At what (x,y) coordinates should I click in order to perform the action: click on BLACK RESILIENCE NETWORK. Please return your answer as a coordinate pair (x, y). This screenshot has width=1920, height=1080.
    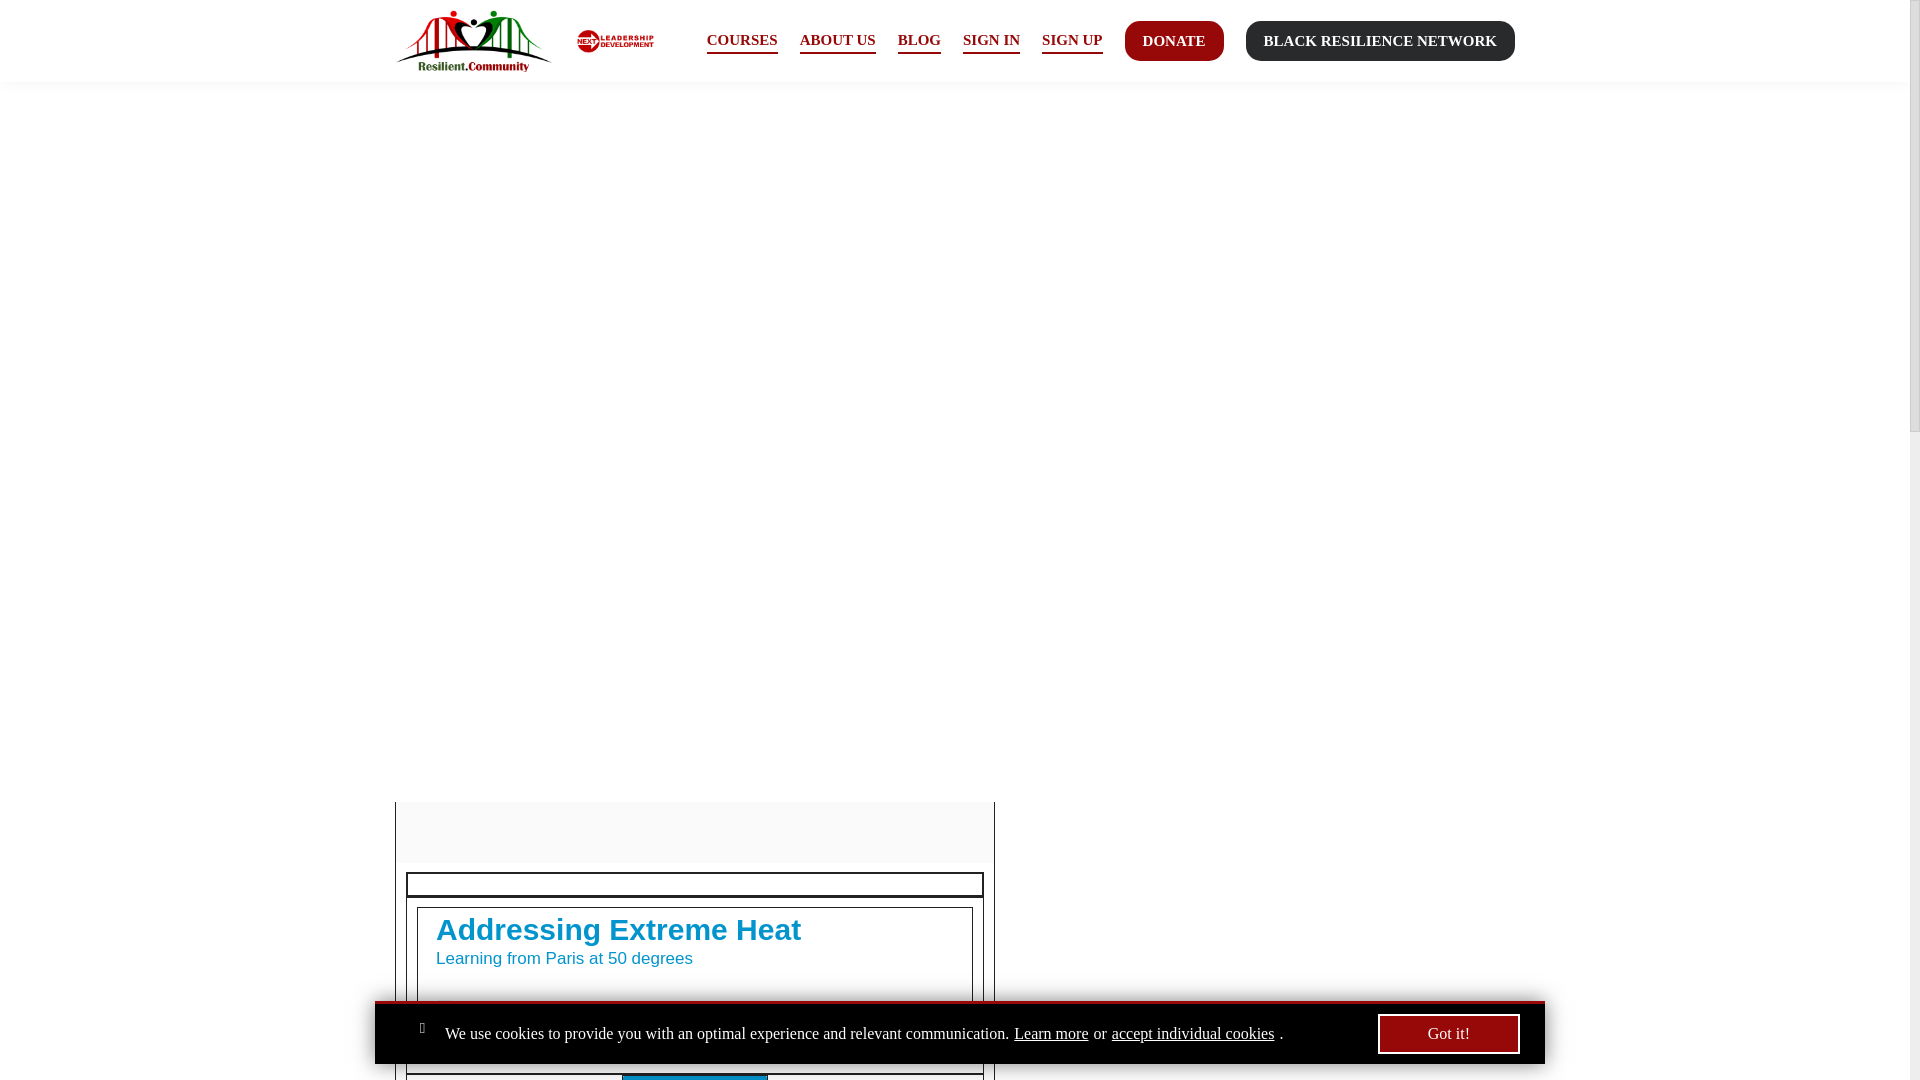
    Looking at the image, I should click on (1380, 40).